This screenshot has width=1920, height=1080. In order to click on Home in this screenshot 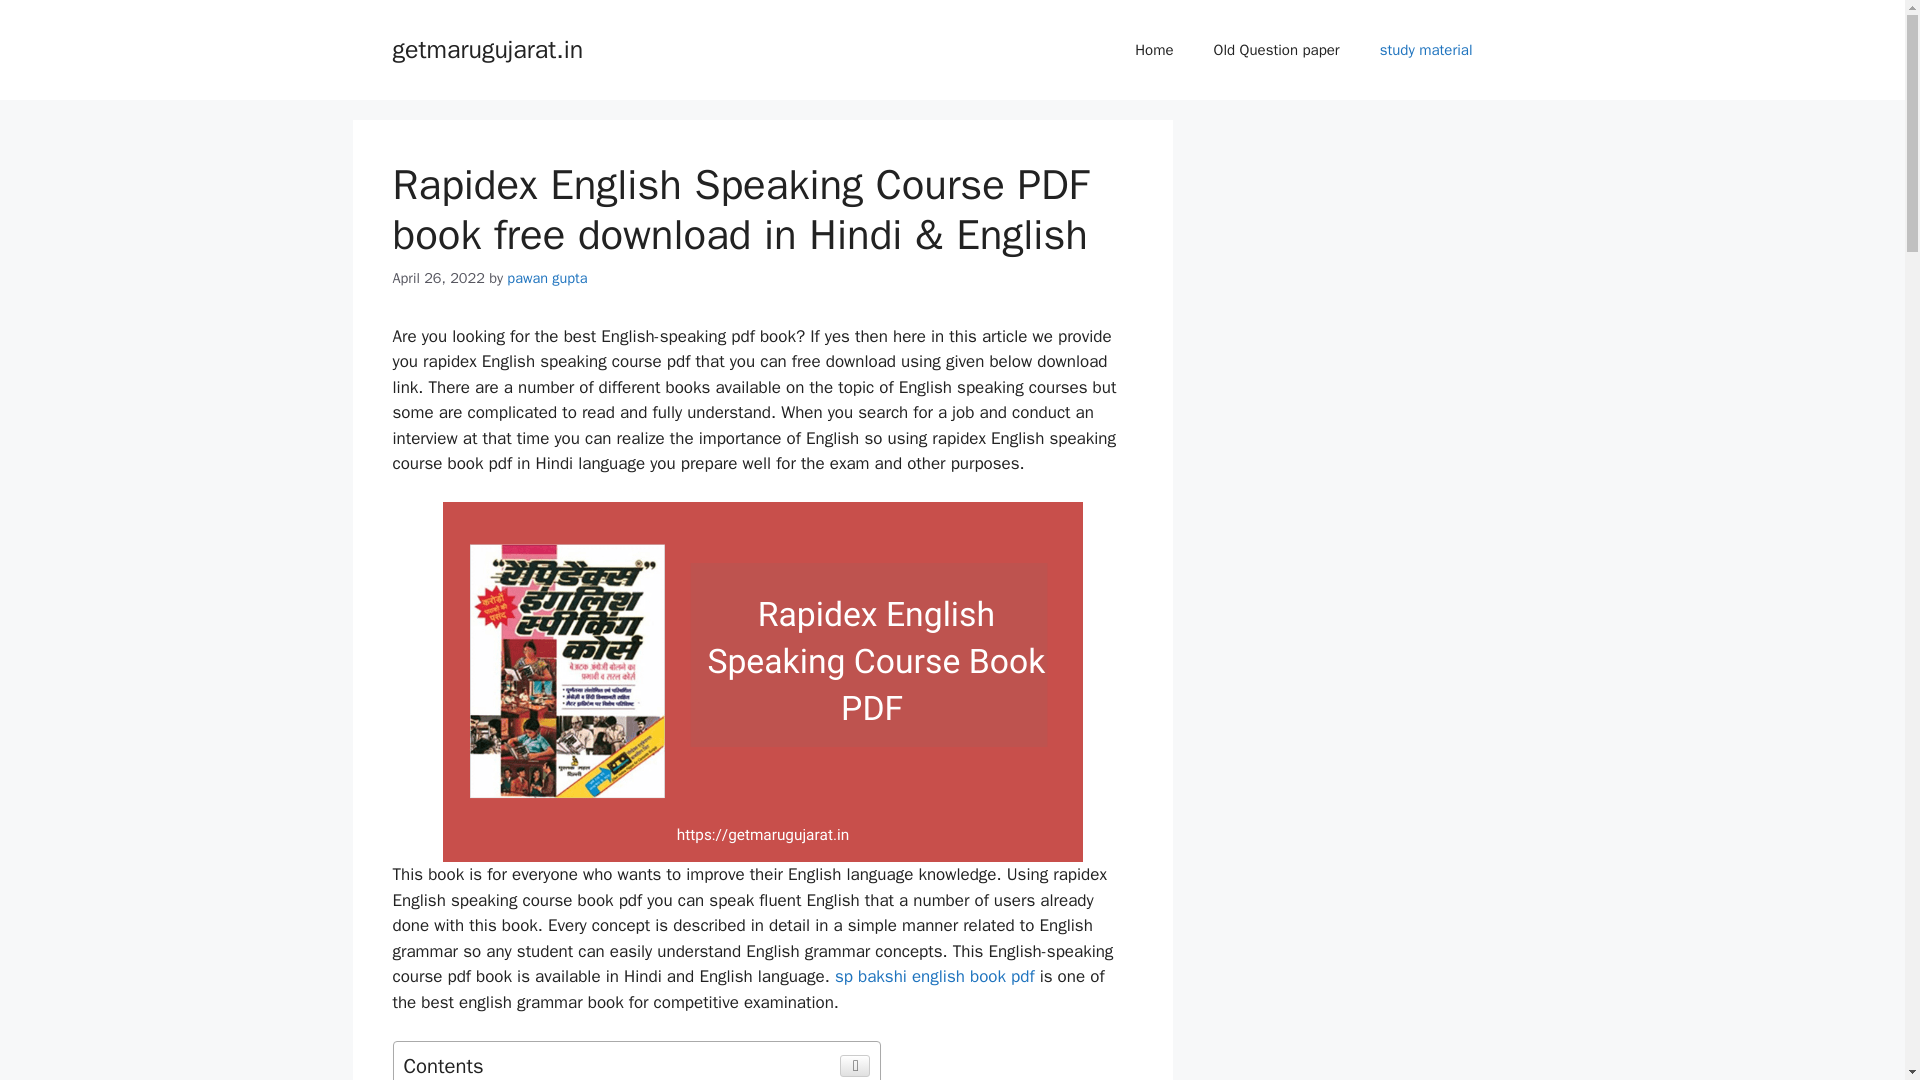, I will do `click(1154, 50)`.